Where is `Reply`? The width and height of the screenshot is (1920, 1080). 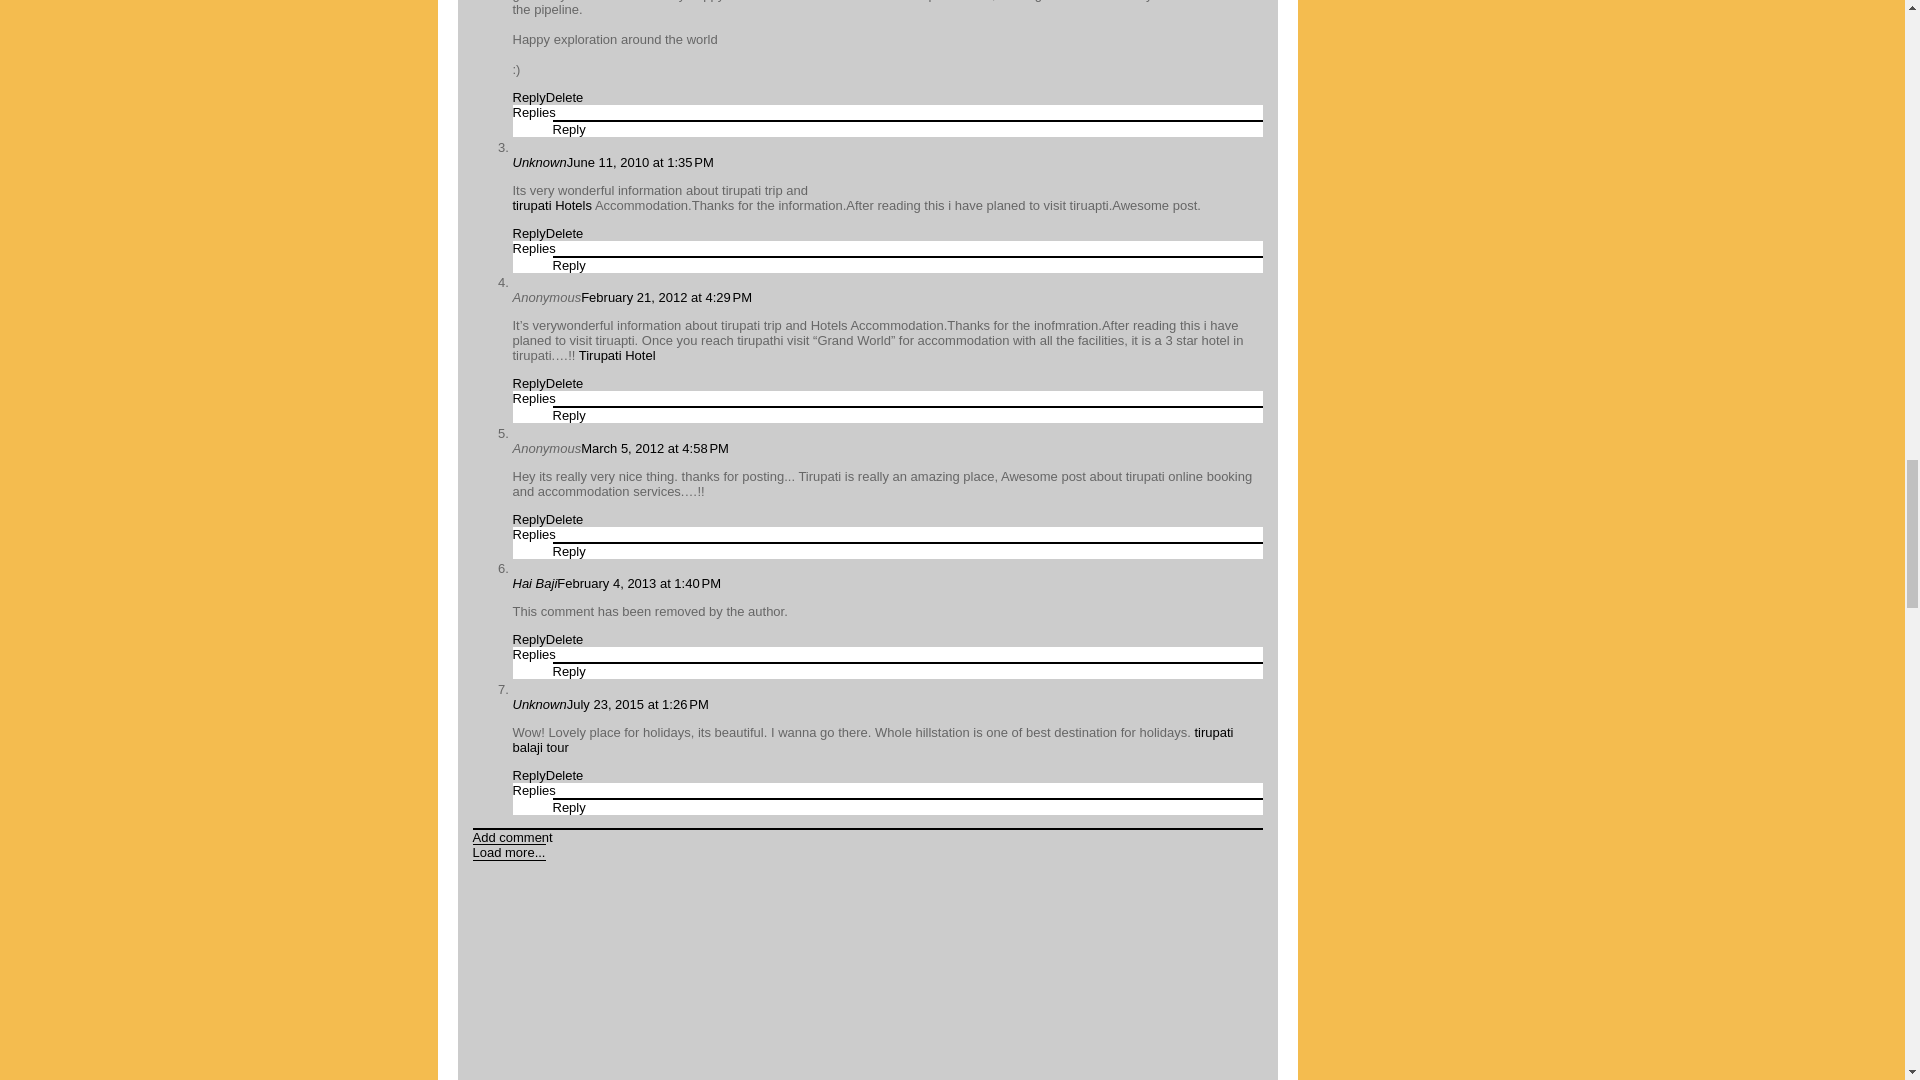 Reply is located at coordinates (528, 232).